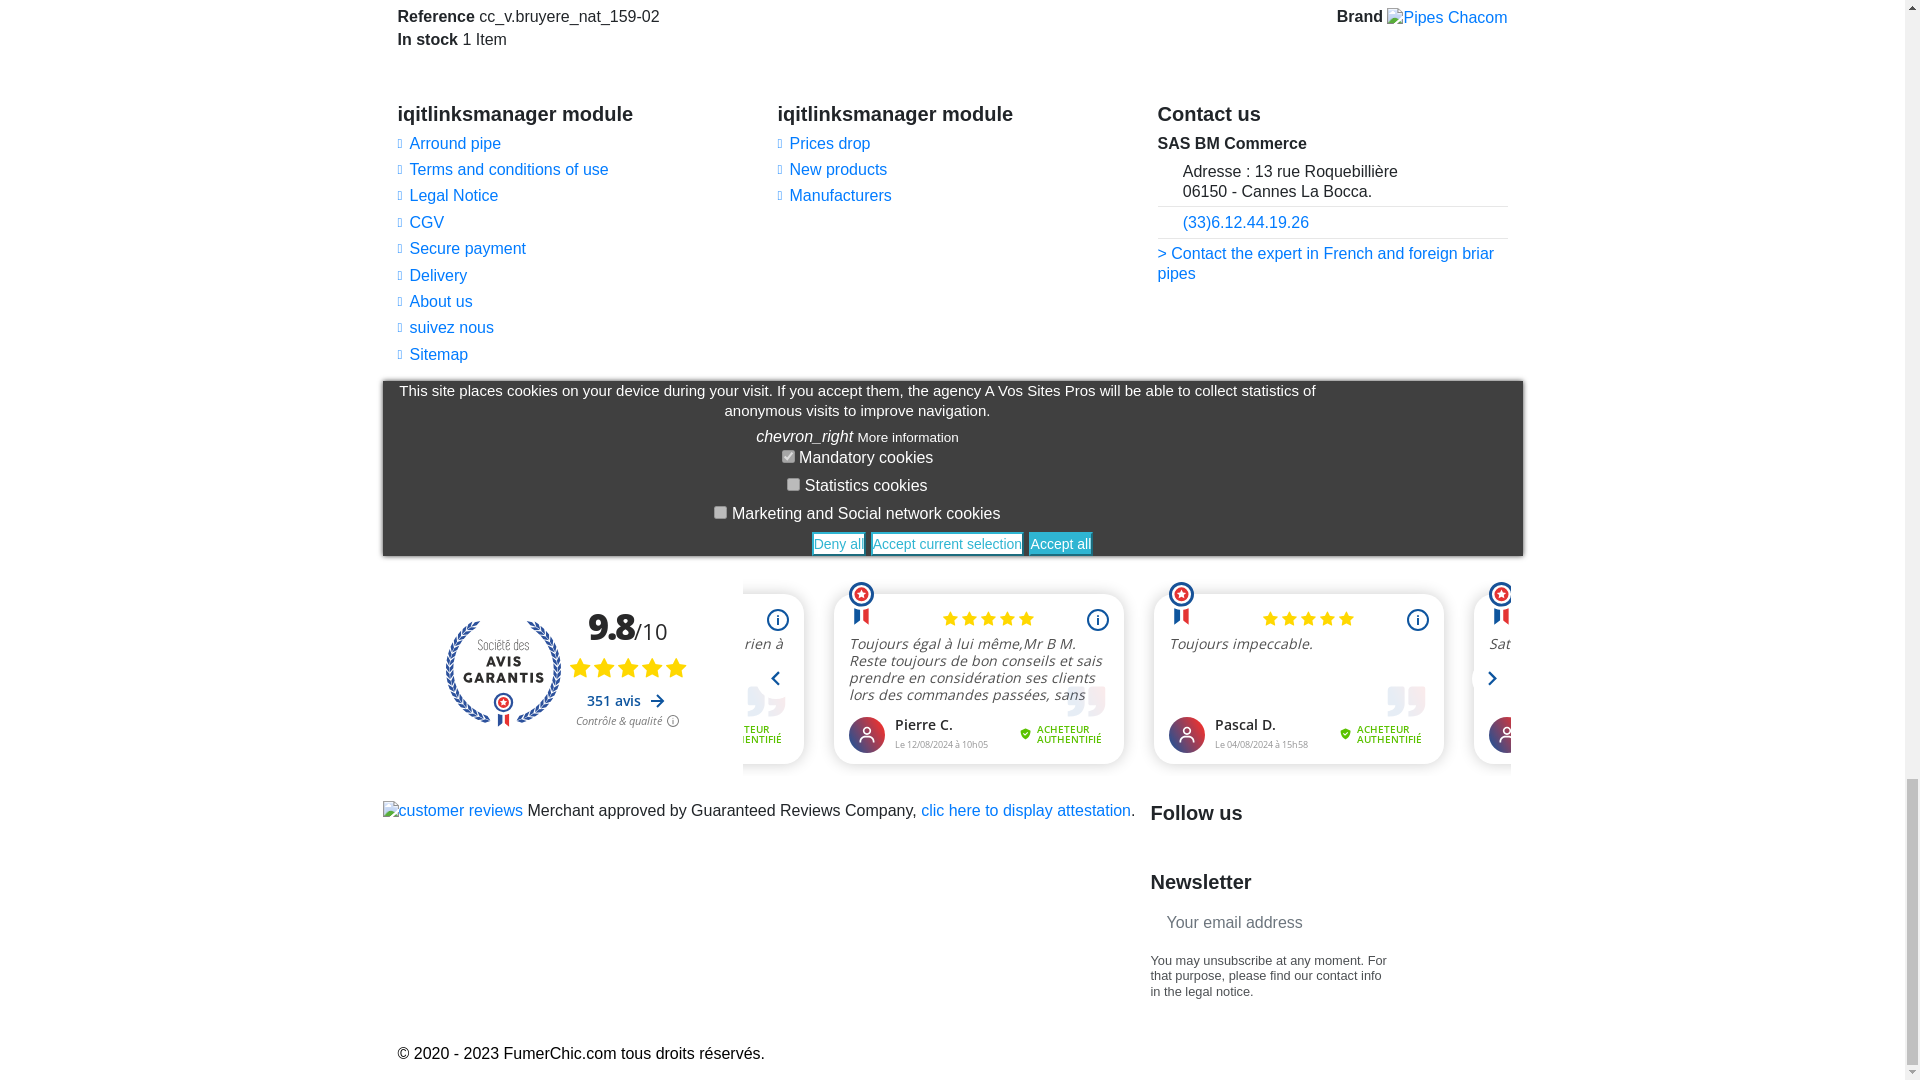 Image resolution: width=1920 pixels, height=1080 pixels. Describe the element at coordinates (788, 456) in the screenshot. I see `on` at that location.